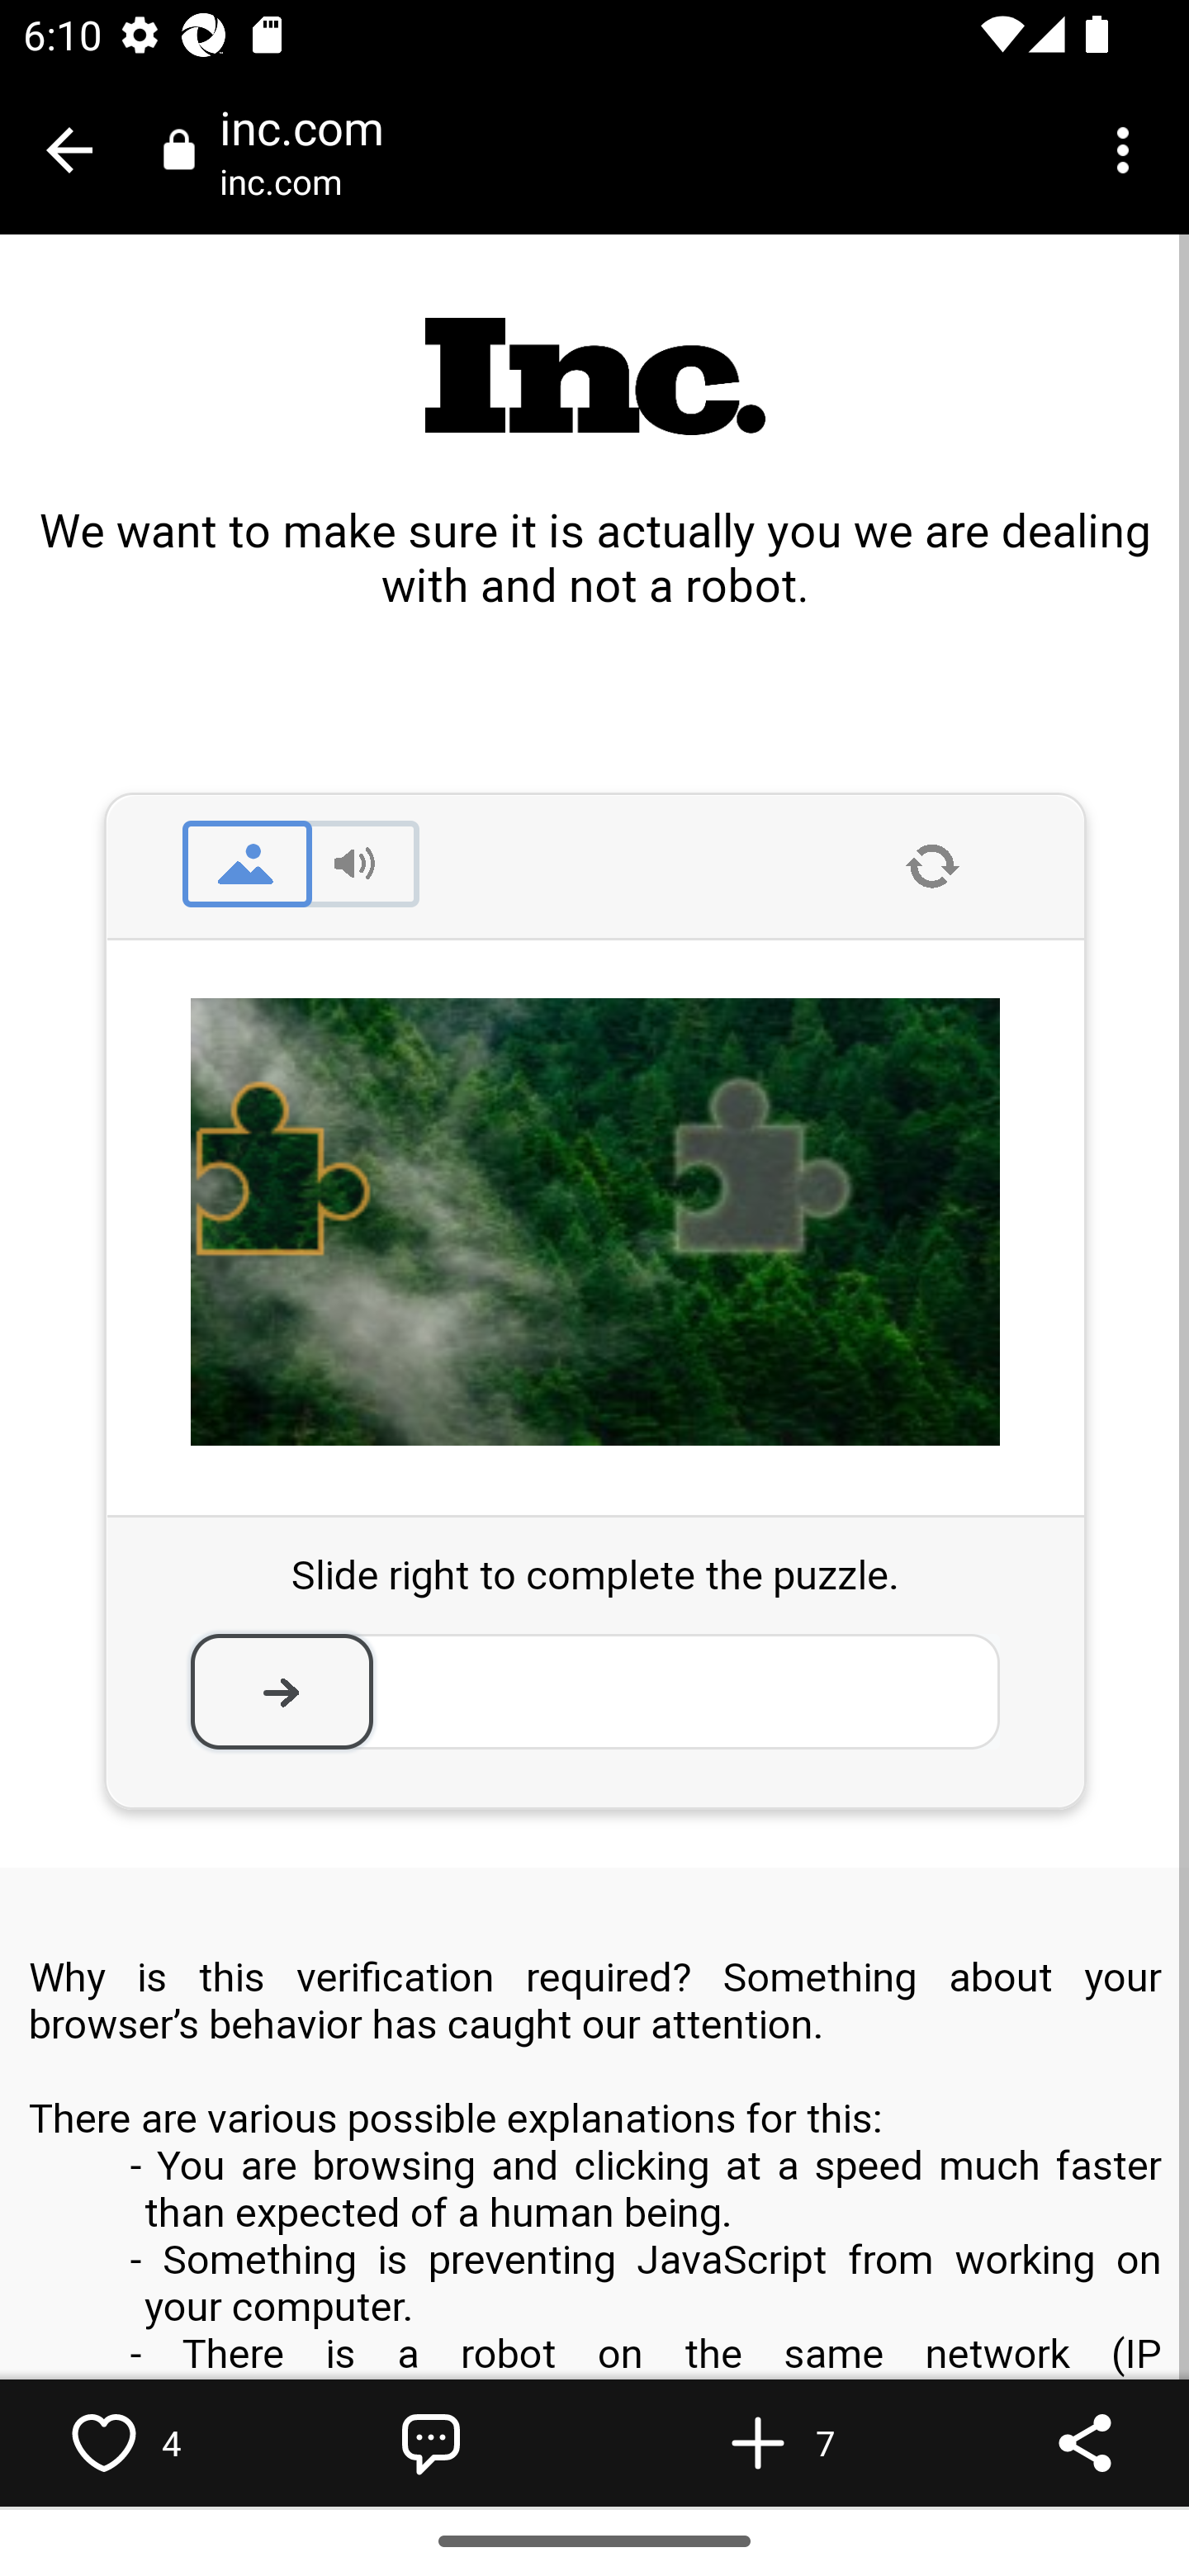  Describe the element at coordinates (355, 863) in the screenshot. I see `Switch to audio CAPTCHA.` at that location.